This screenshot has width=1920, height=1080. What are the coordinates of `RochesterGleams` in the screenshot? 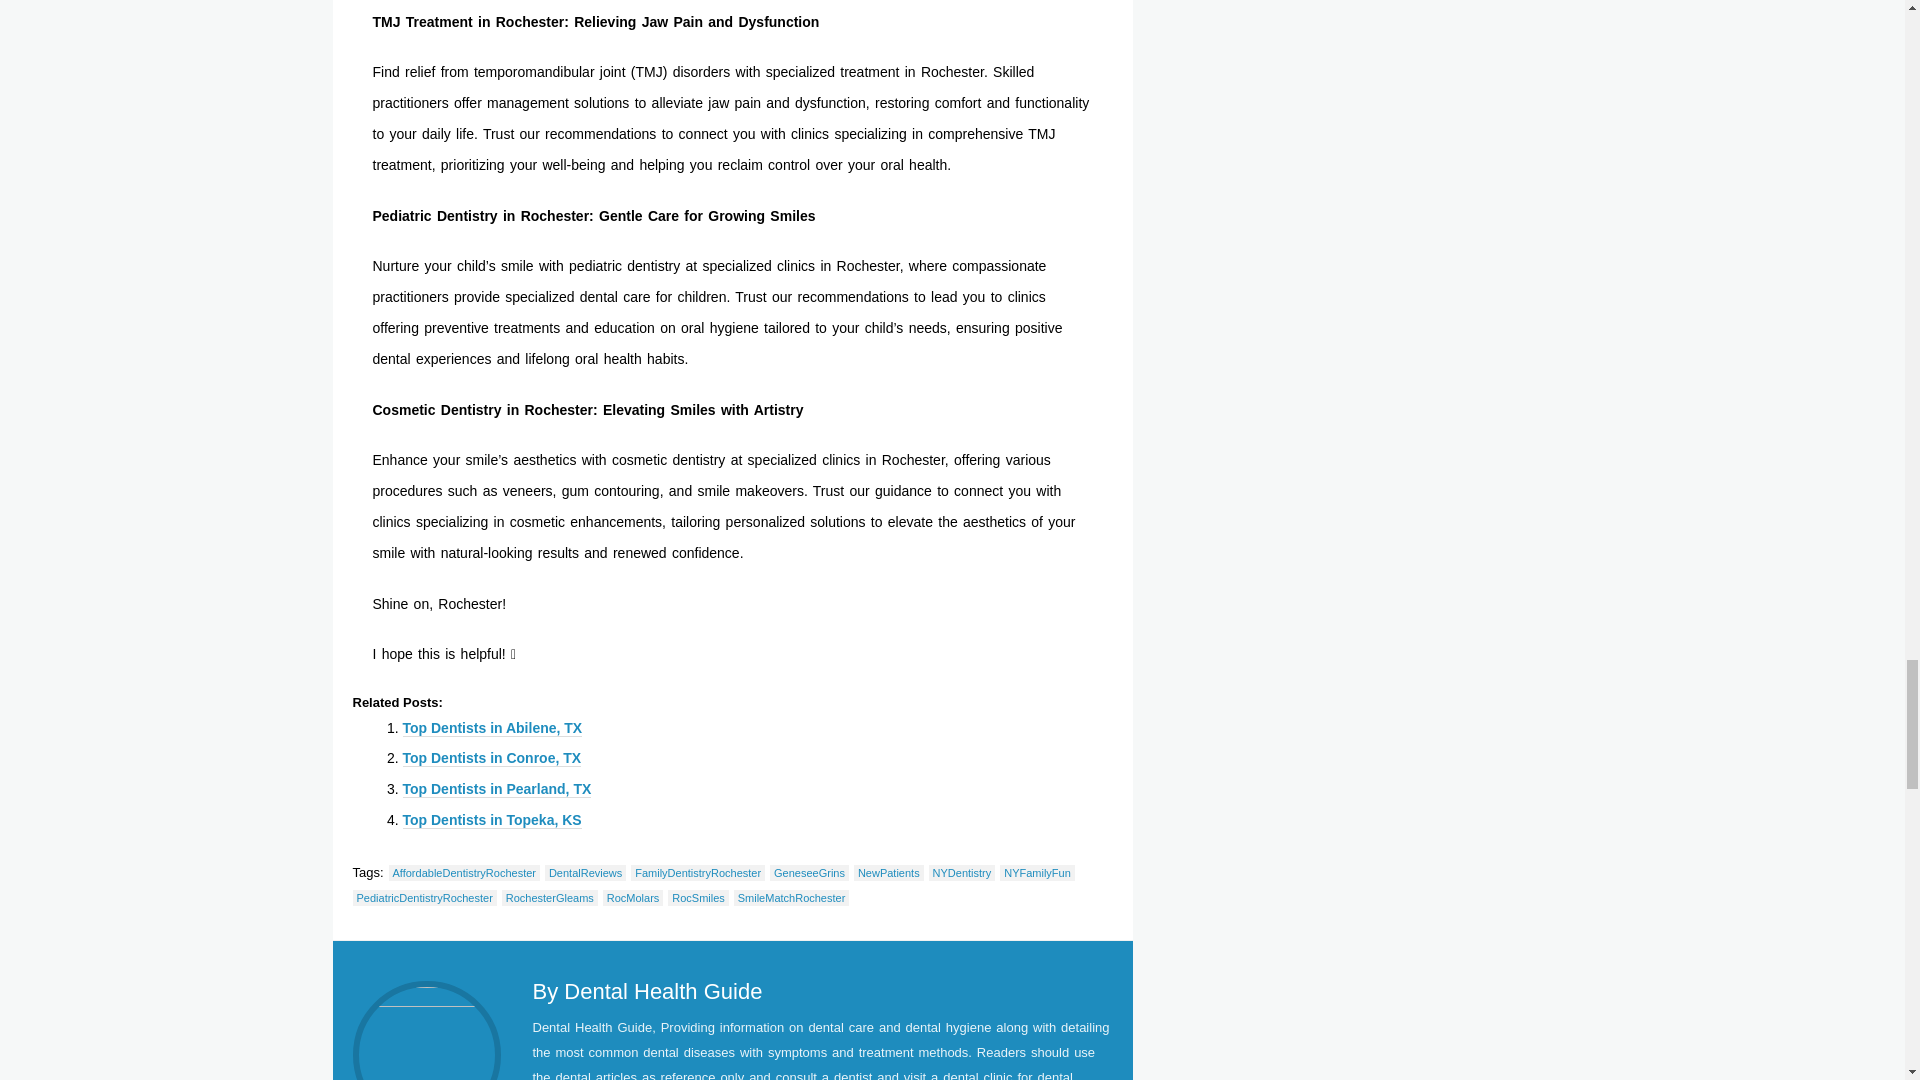 It's located at (549, 898).